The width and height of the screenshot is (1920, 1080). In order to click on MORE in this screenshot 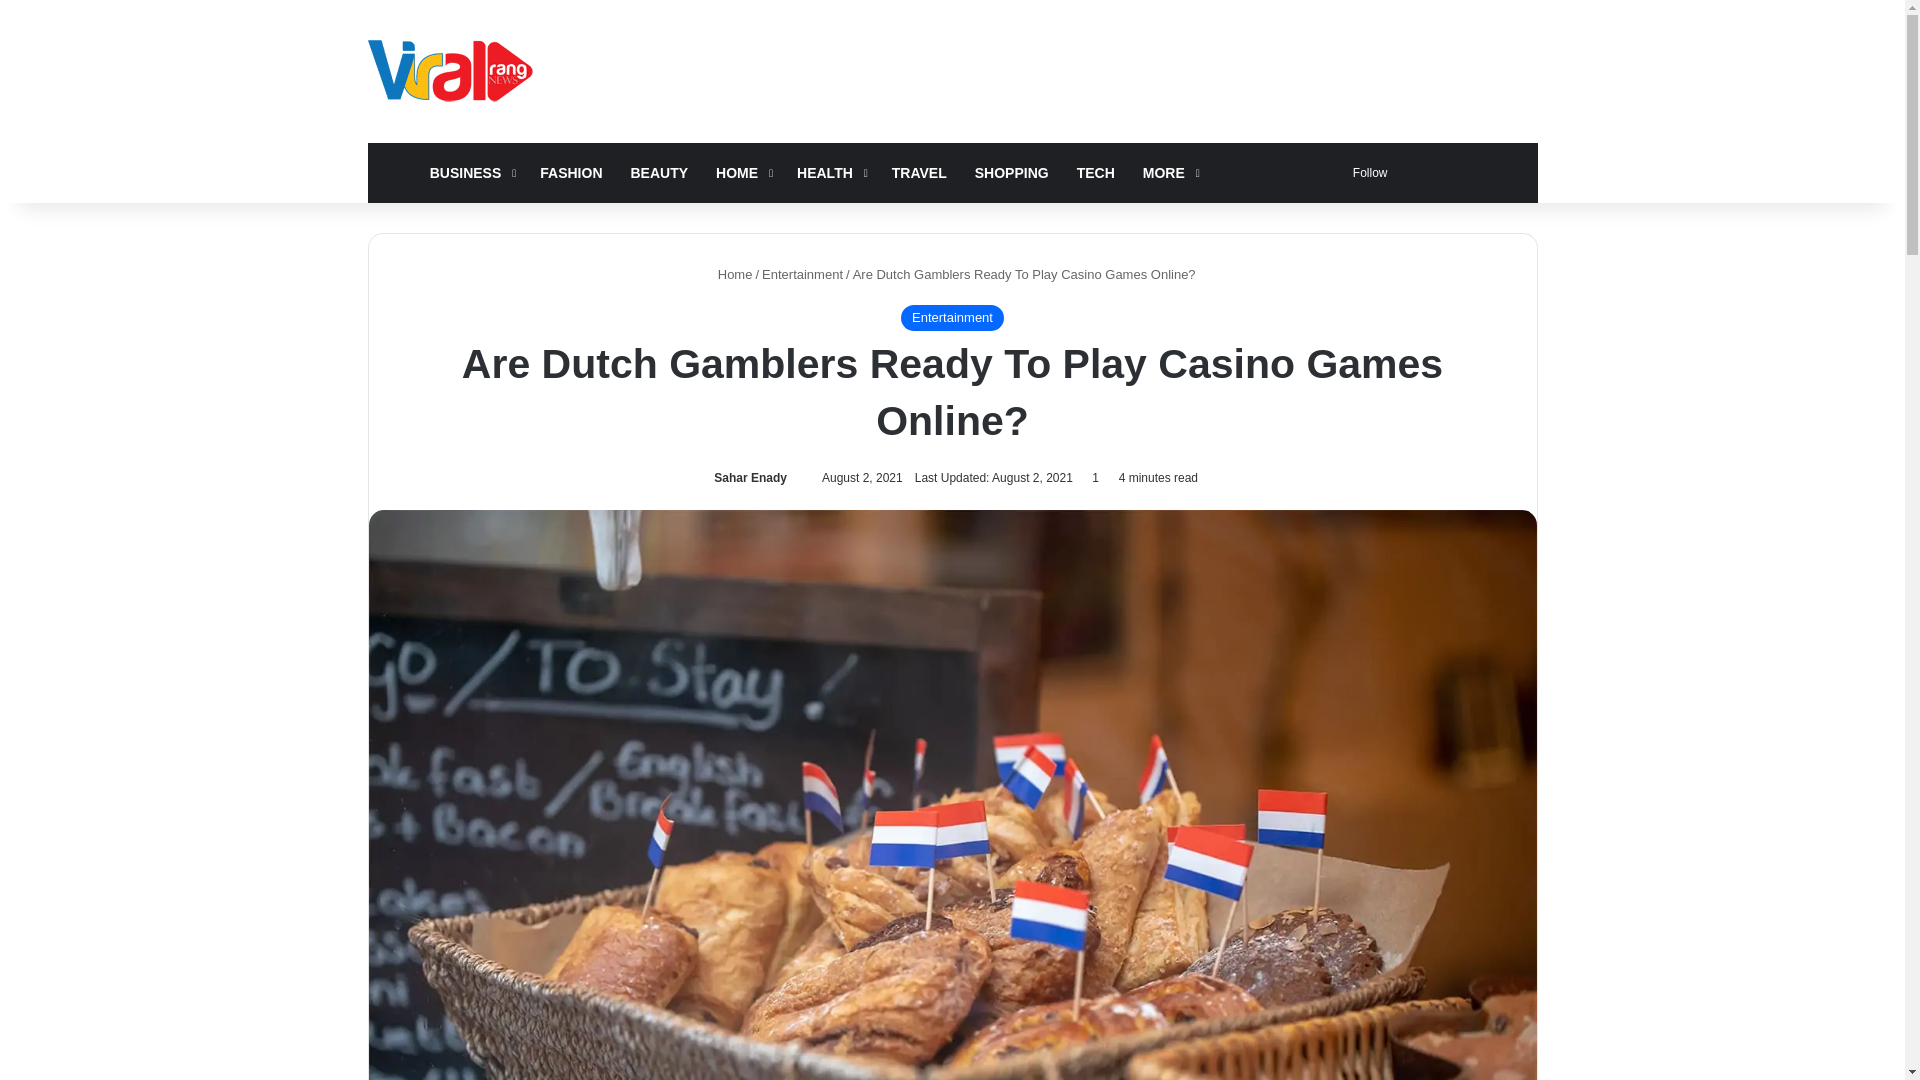, I will do `click(1168, 172)`.